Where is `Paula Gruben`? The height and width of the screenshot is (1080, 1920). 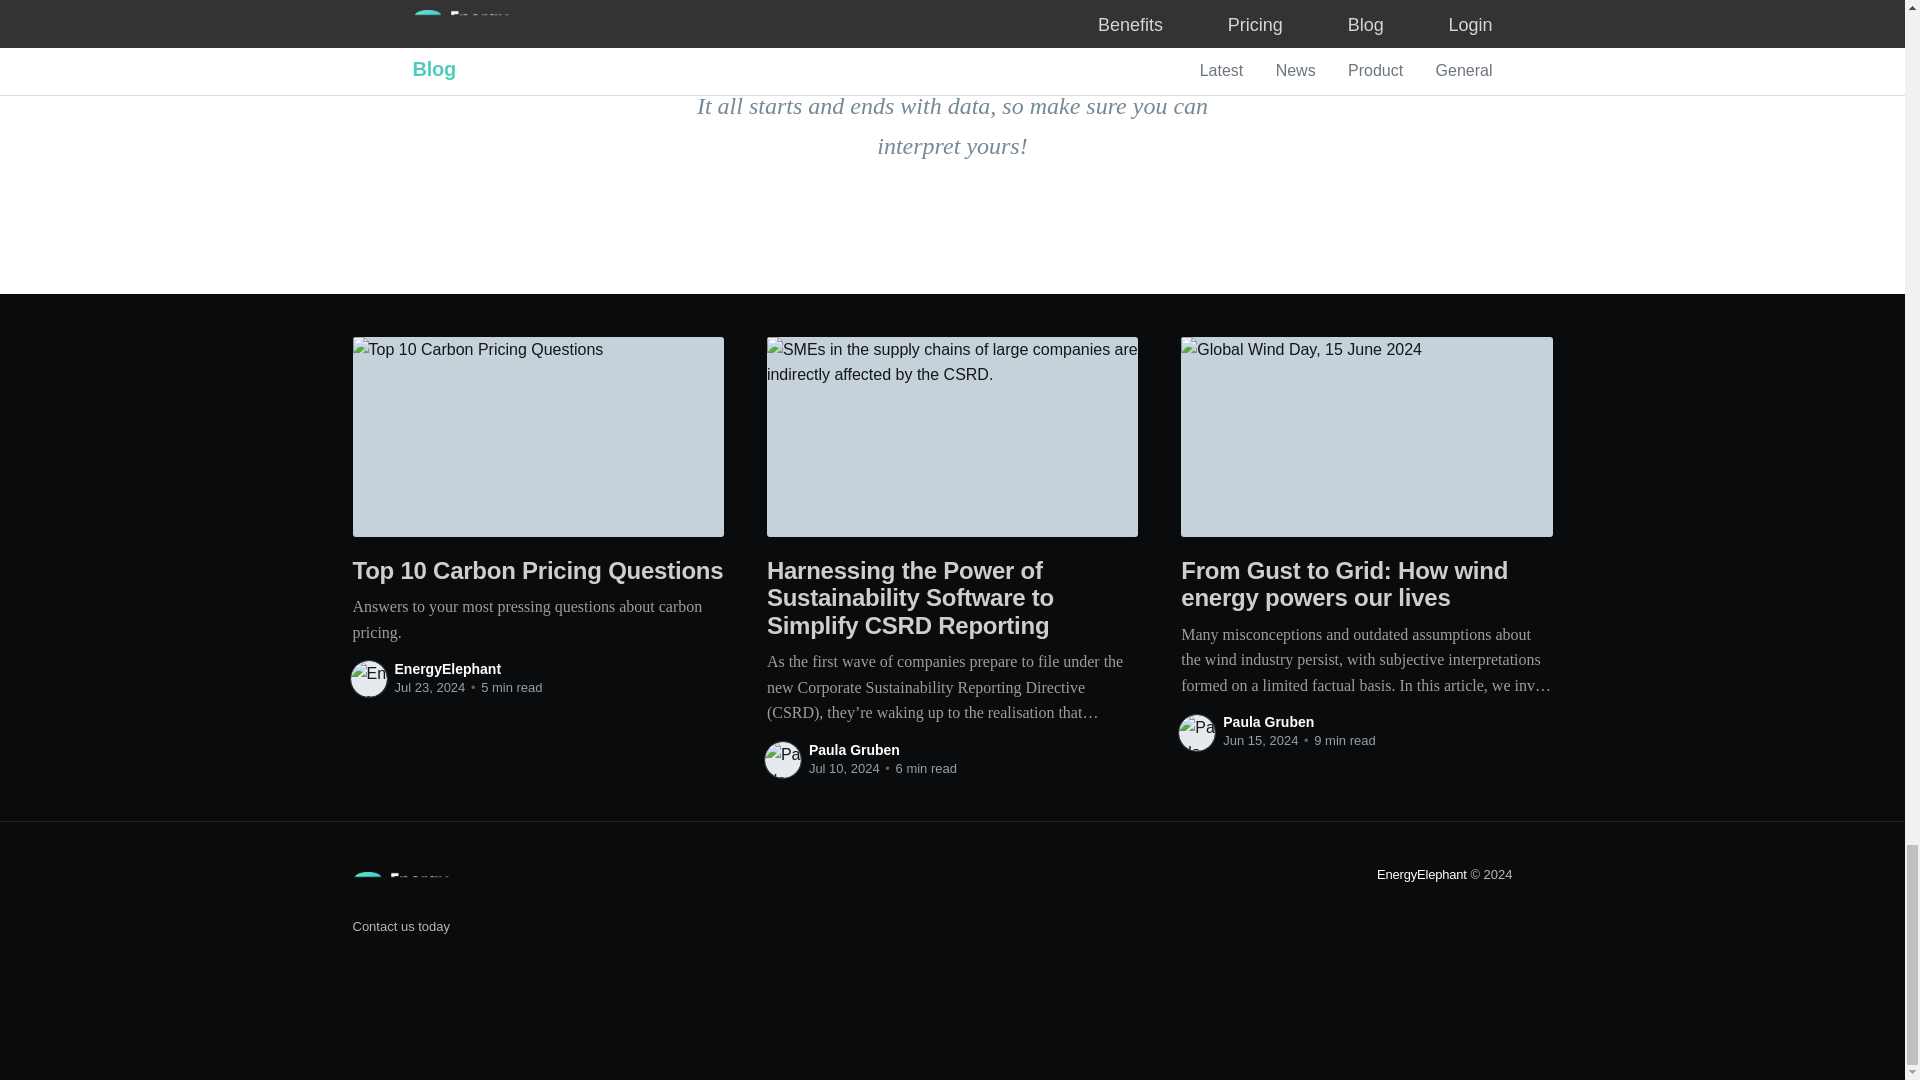 Paula Gruben is located at coordinates (854, 750).